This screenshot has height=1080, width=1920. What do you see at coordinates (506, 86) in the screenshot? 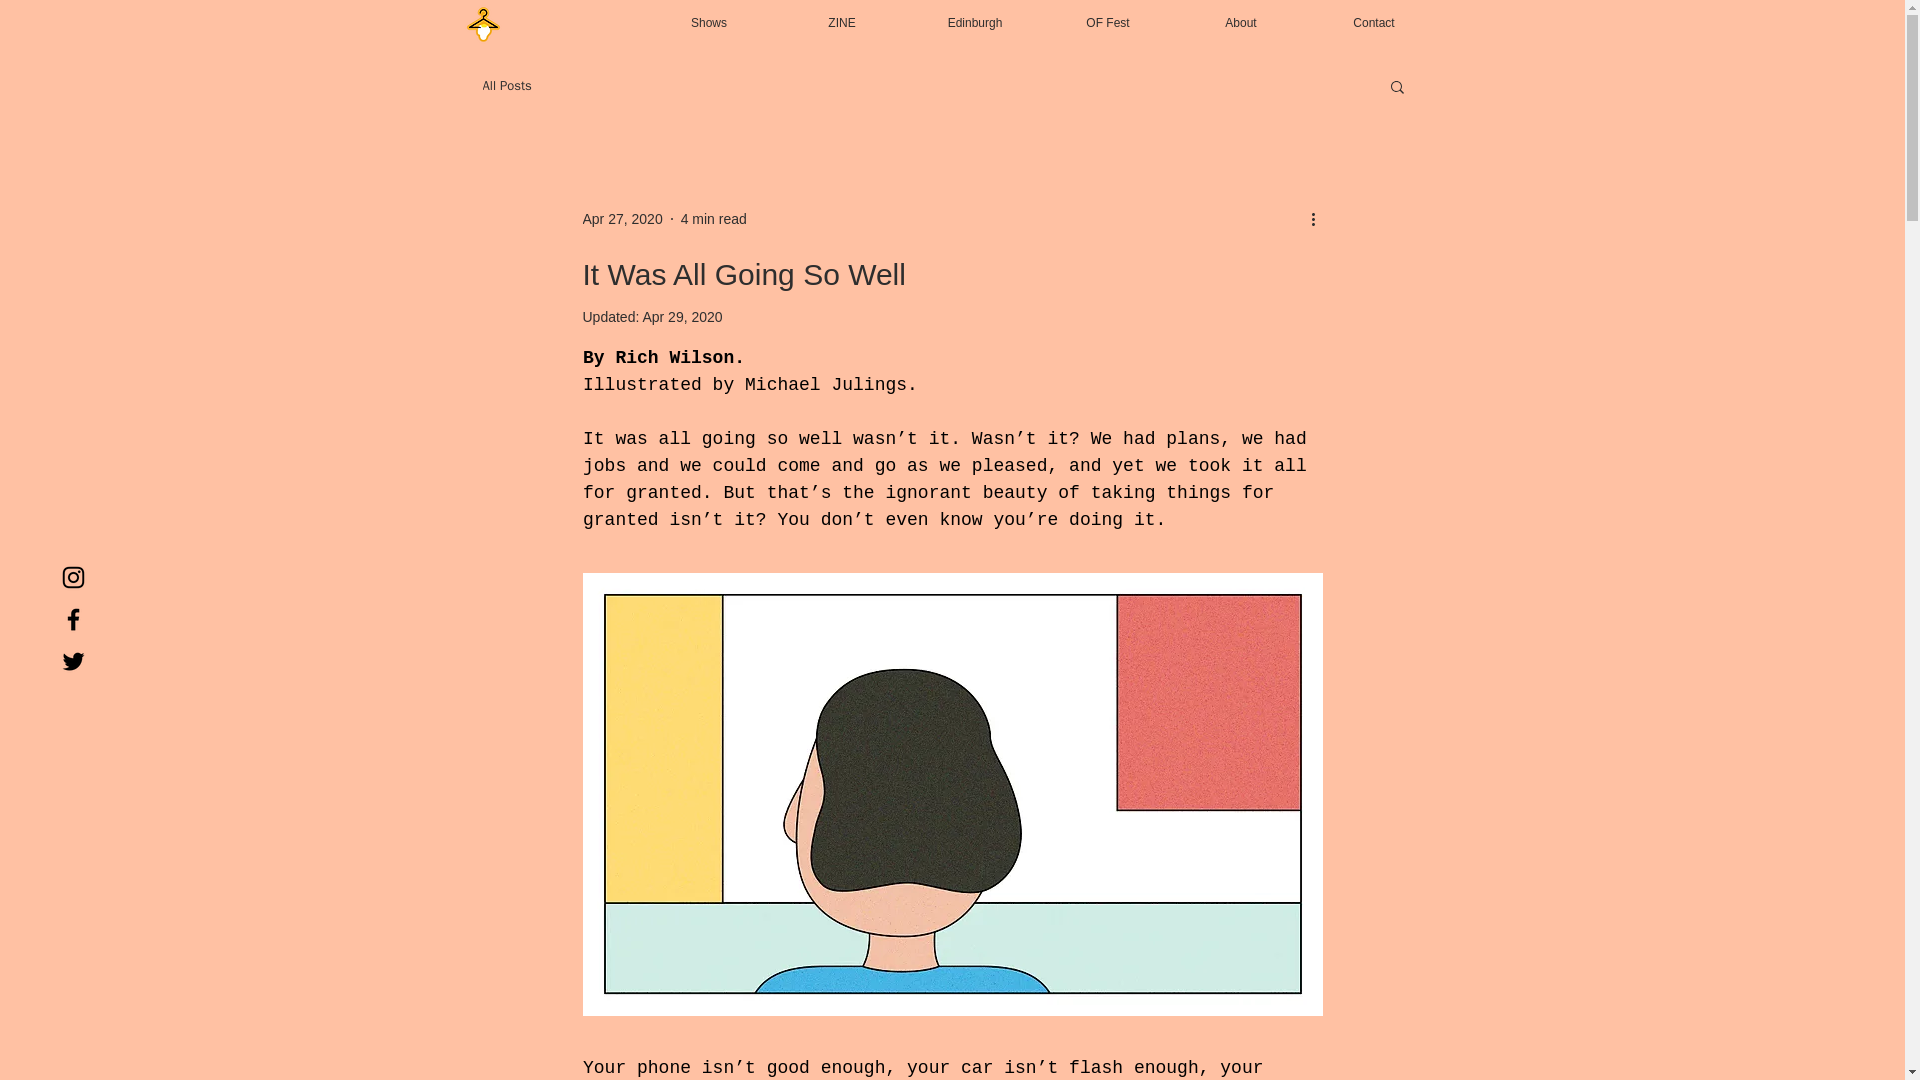
I see `All Posts` at bounding box center [506, 86].